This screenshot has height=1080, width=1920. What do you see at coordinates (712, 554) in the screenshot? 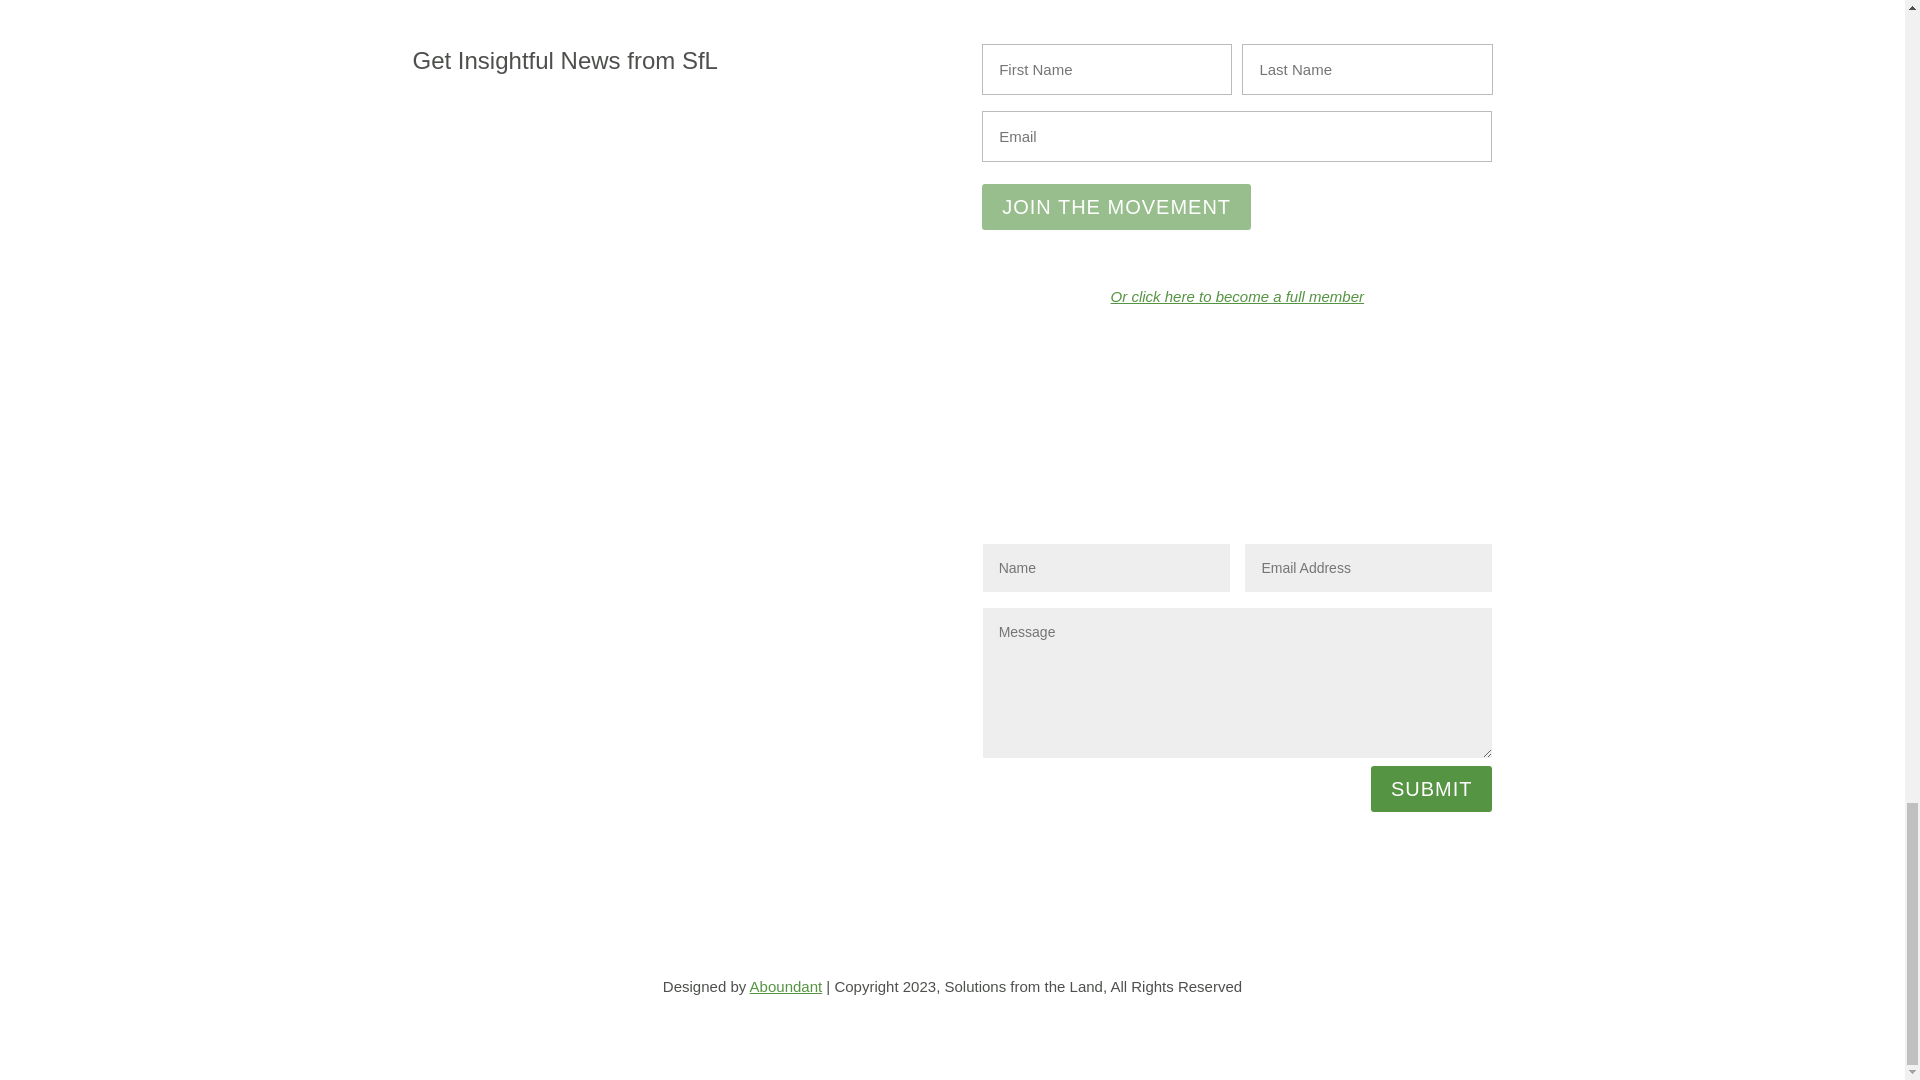
I see `Follow on Facebook` at bounding box center [712, 554].